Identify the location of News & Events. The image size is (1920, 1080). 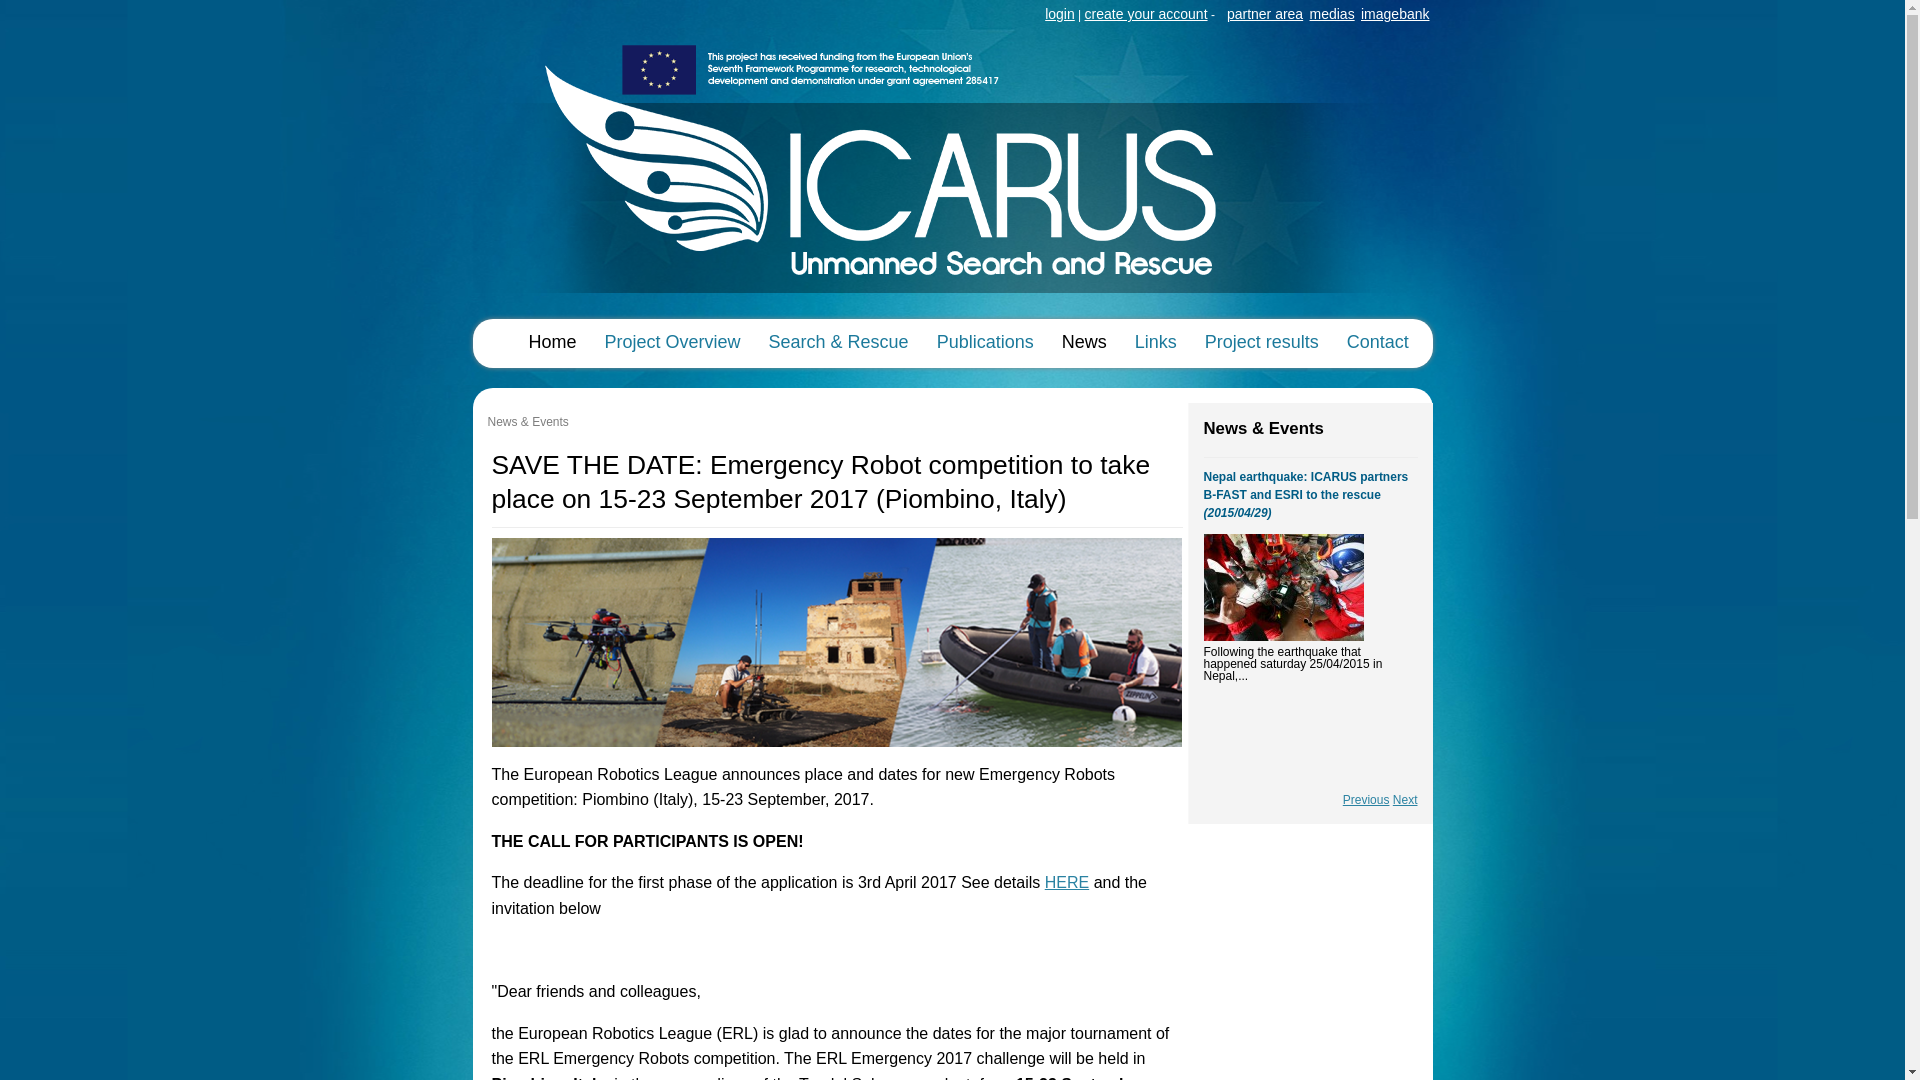
(528, 422).